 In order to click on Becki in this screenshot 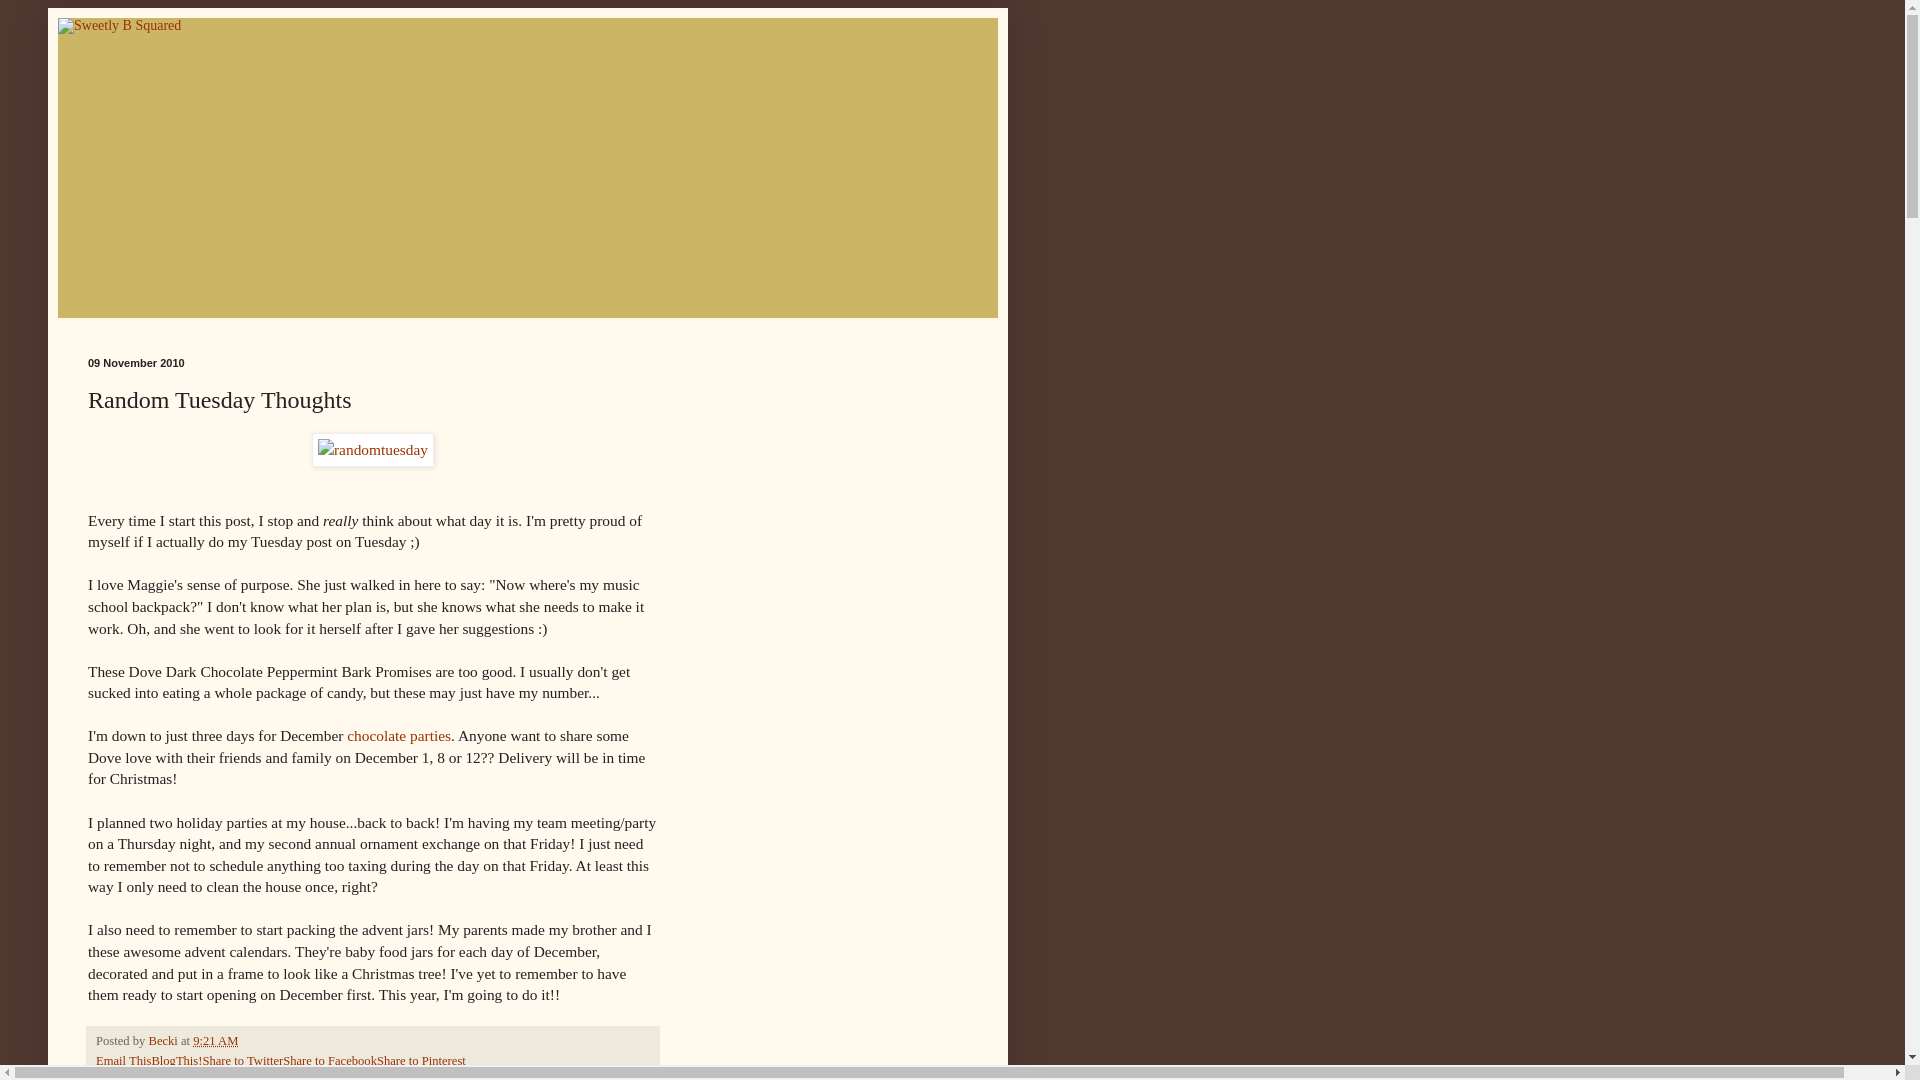, I will do `click(164, 1040)`.